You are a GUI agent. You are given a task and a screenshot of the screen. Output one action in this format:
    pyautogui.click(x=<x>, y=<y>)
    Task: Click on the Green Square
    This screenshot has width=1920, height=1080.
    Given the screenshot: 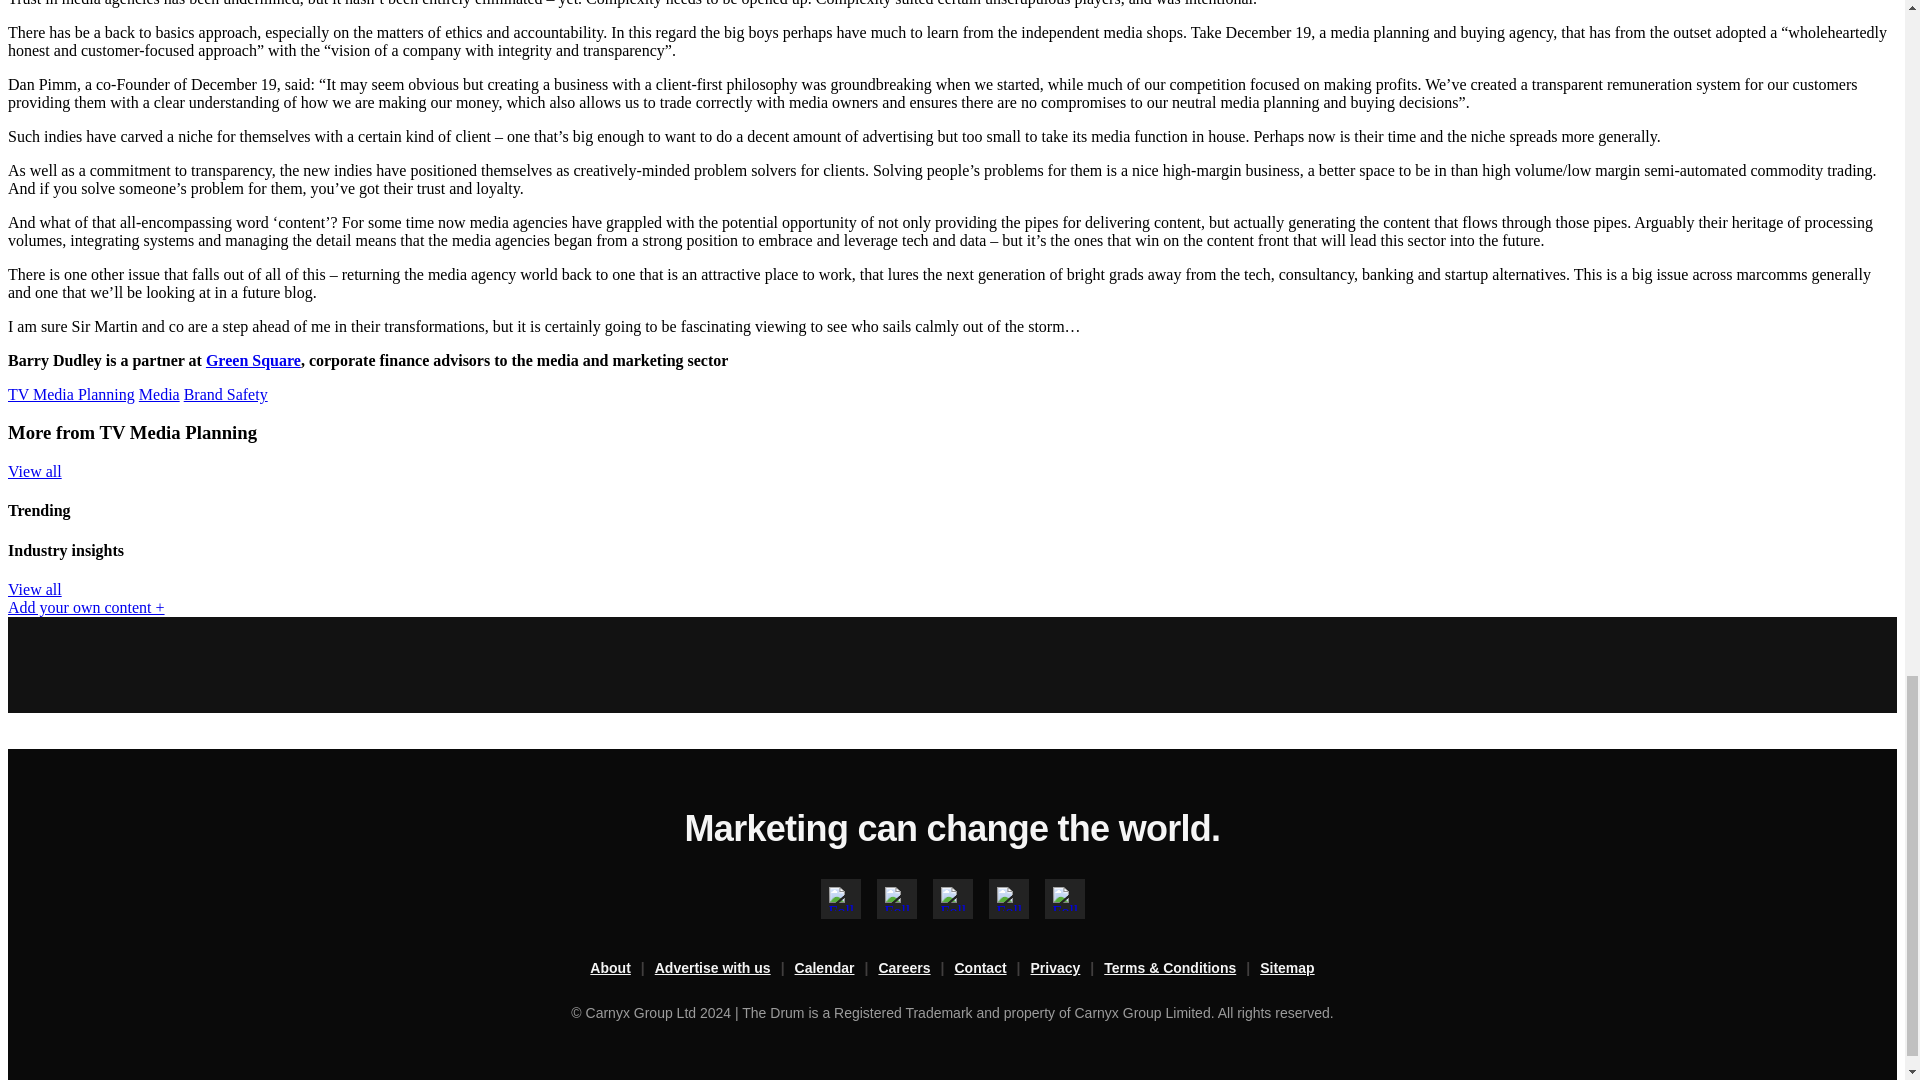 What is the action you would take?
    pyautogui.click(x=253, y=360)
    